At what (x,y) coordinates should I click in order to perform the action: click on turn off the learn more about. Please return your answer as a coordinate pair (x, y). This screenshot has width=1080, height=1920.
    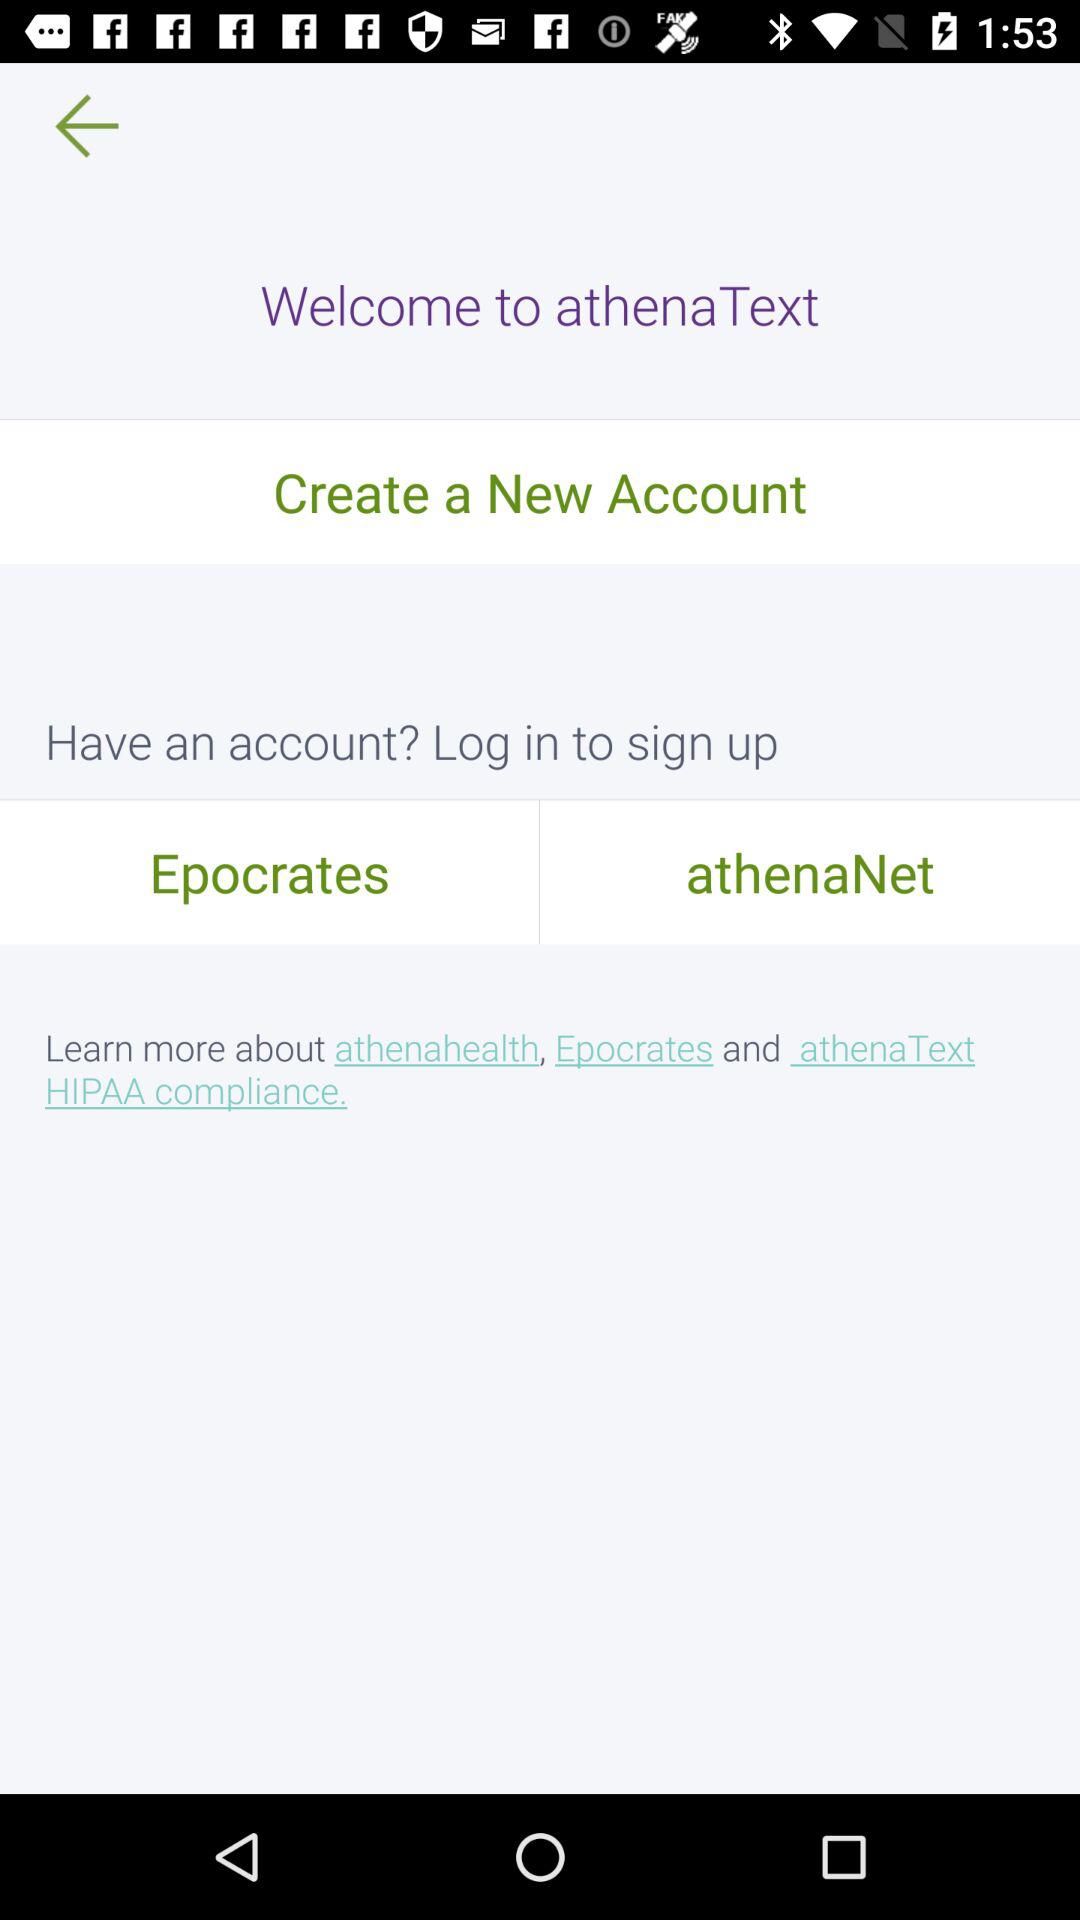
    Looking at the image, I should click on (540, 1068).